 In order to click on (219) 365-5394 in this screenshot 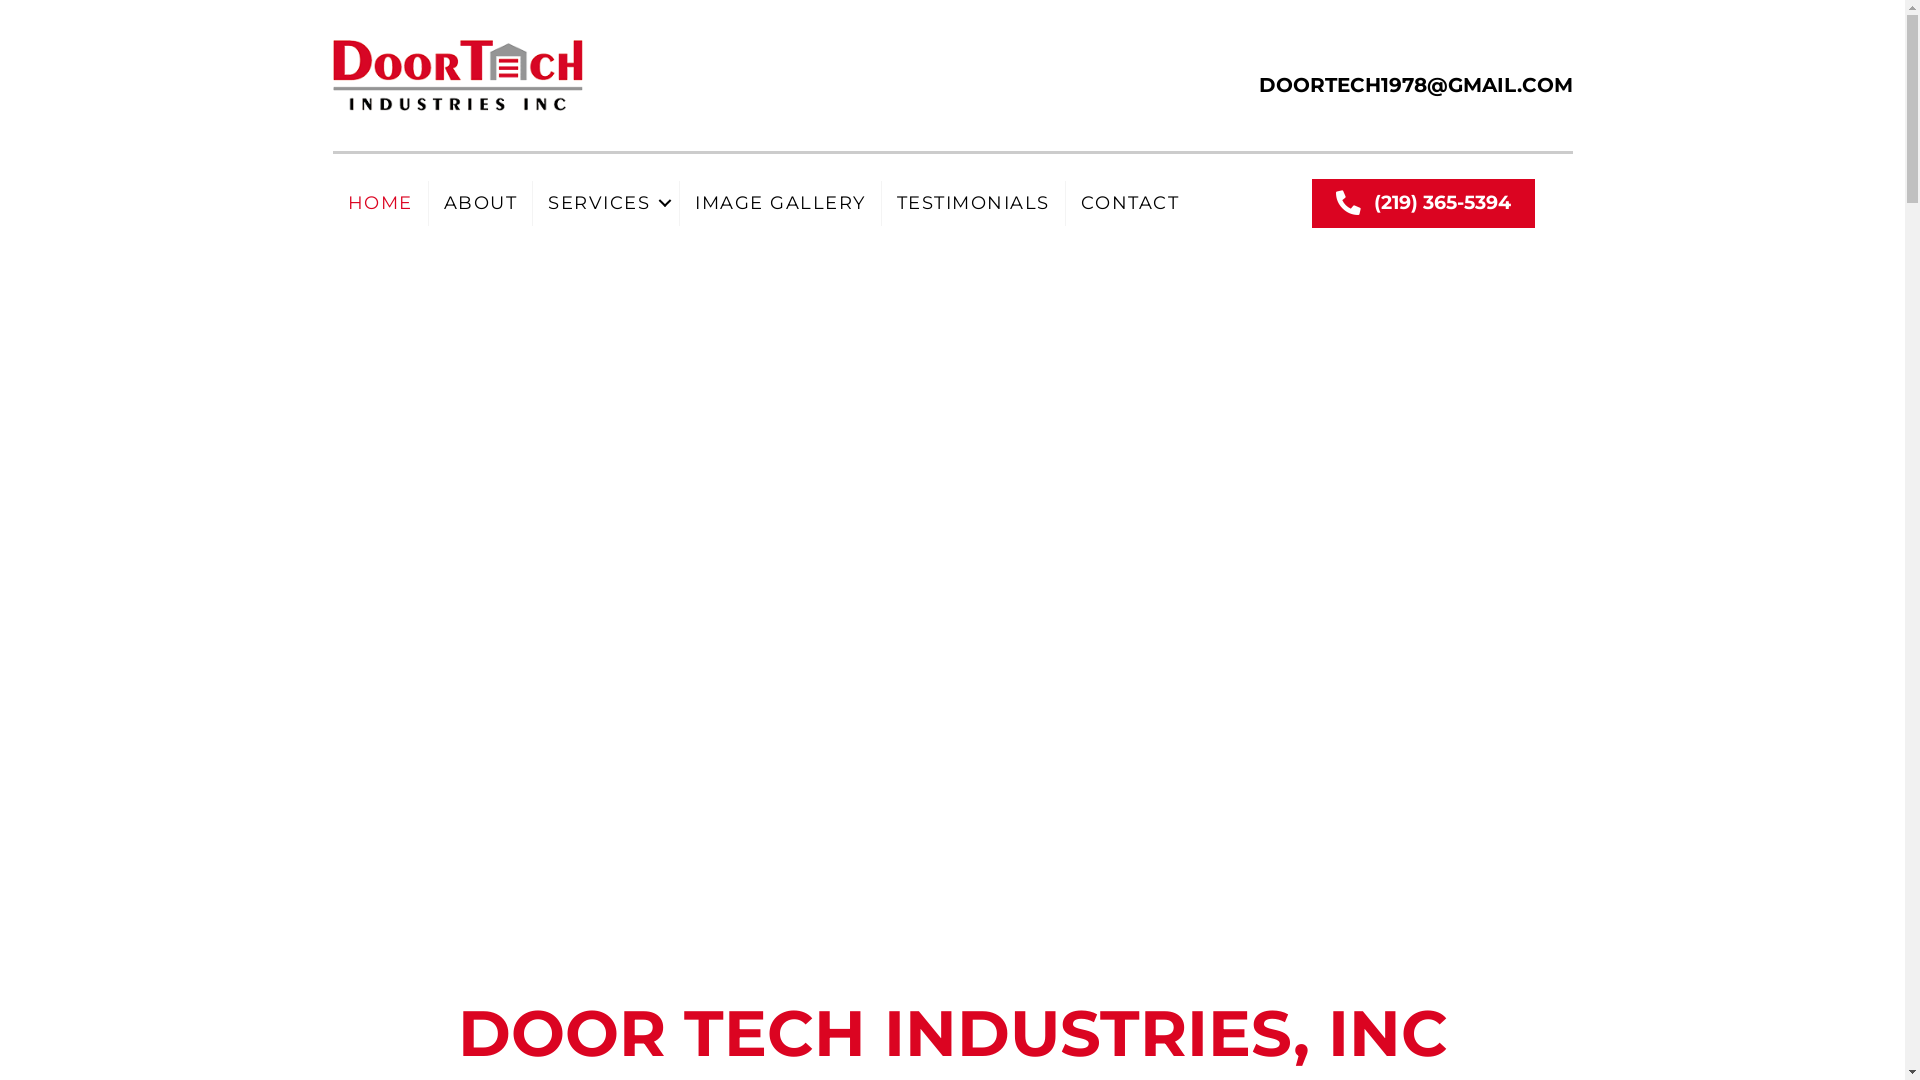, I will do `click(1424, 204)`.